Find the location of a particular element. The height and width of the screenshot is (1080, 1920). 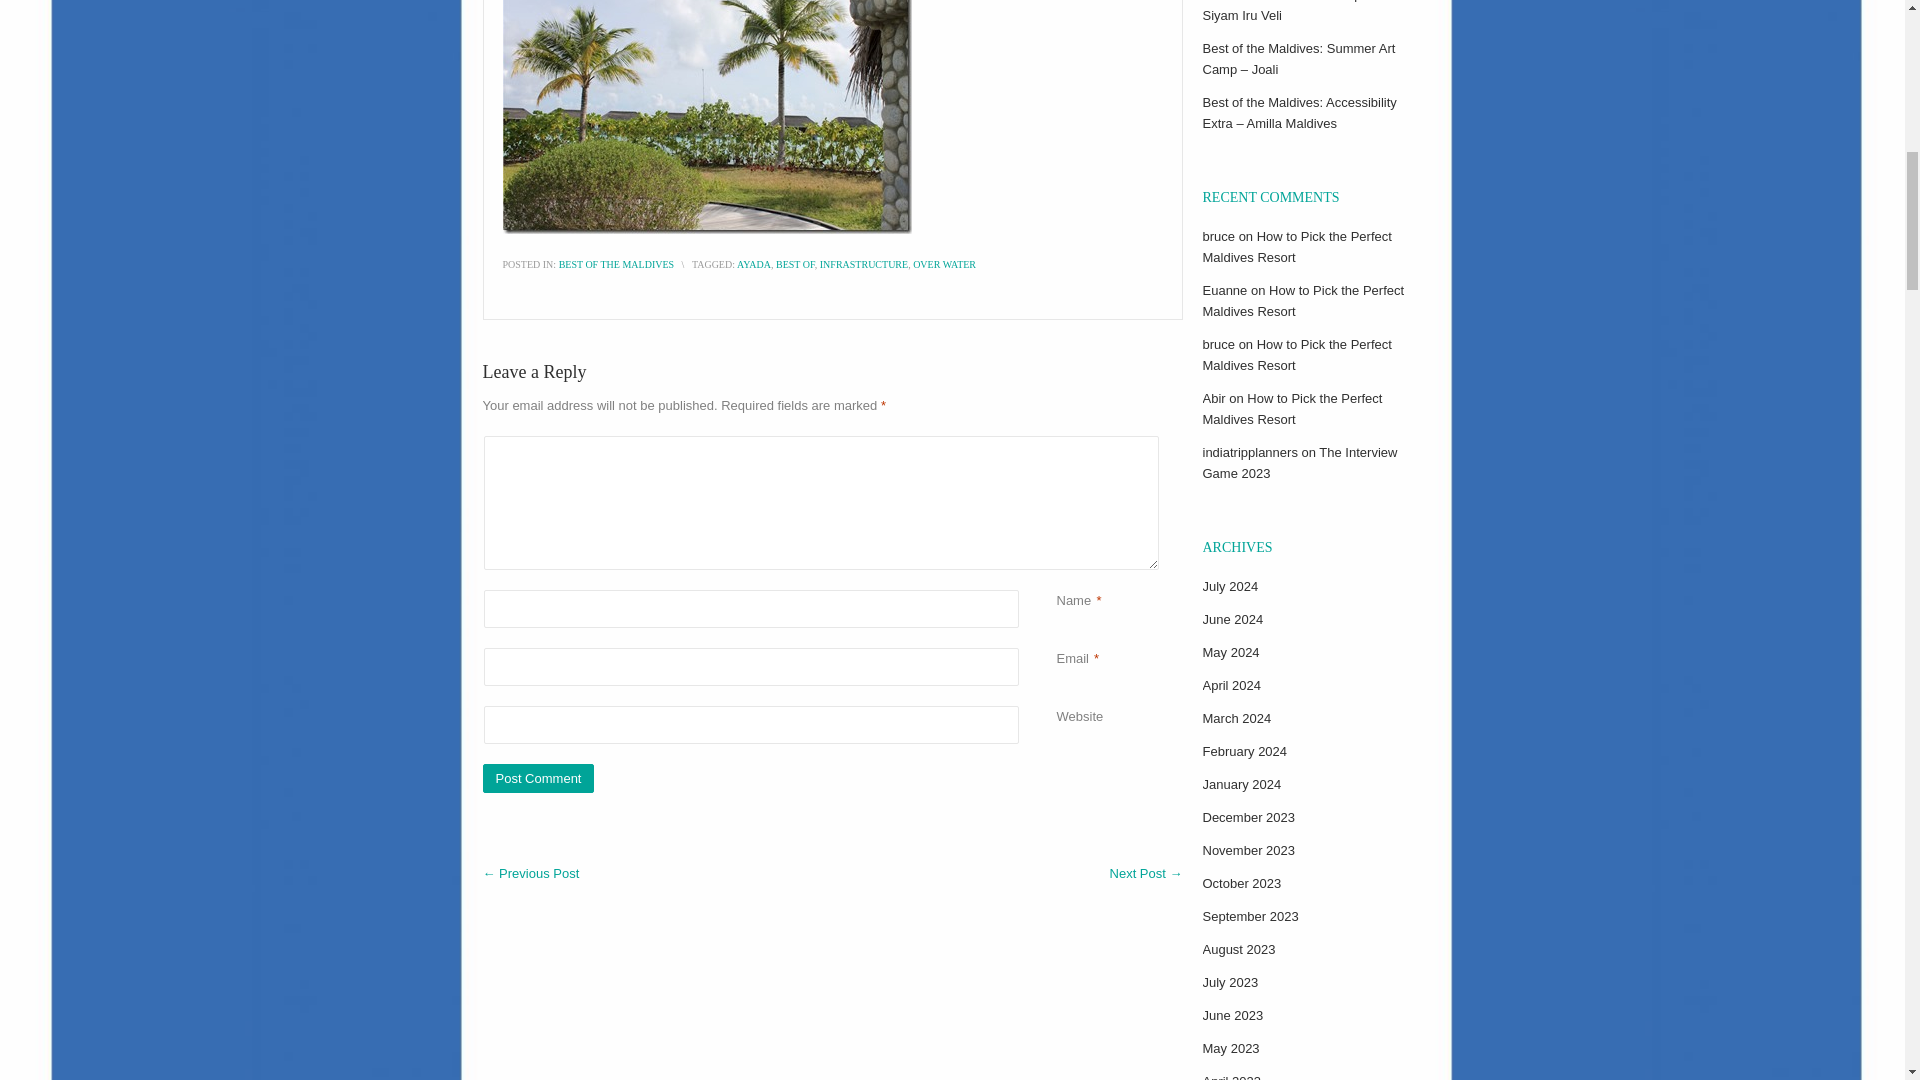

How to Pick the Perfect Maldives Resort is located at coordinates (1292, 408).